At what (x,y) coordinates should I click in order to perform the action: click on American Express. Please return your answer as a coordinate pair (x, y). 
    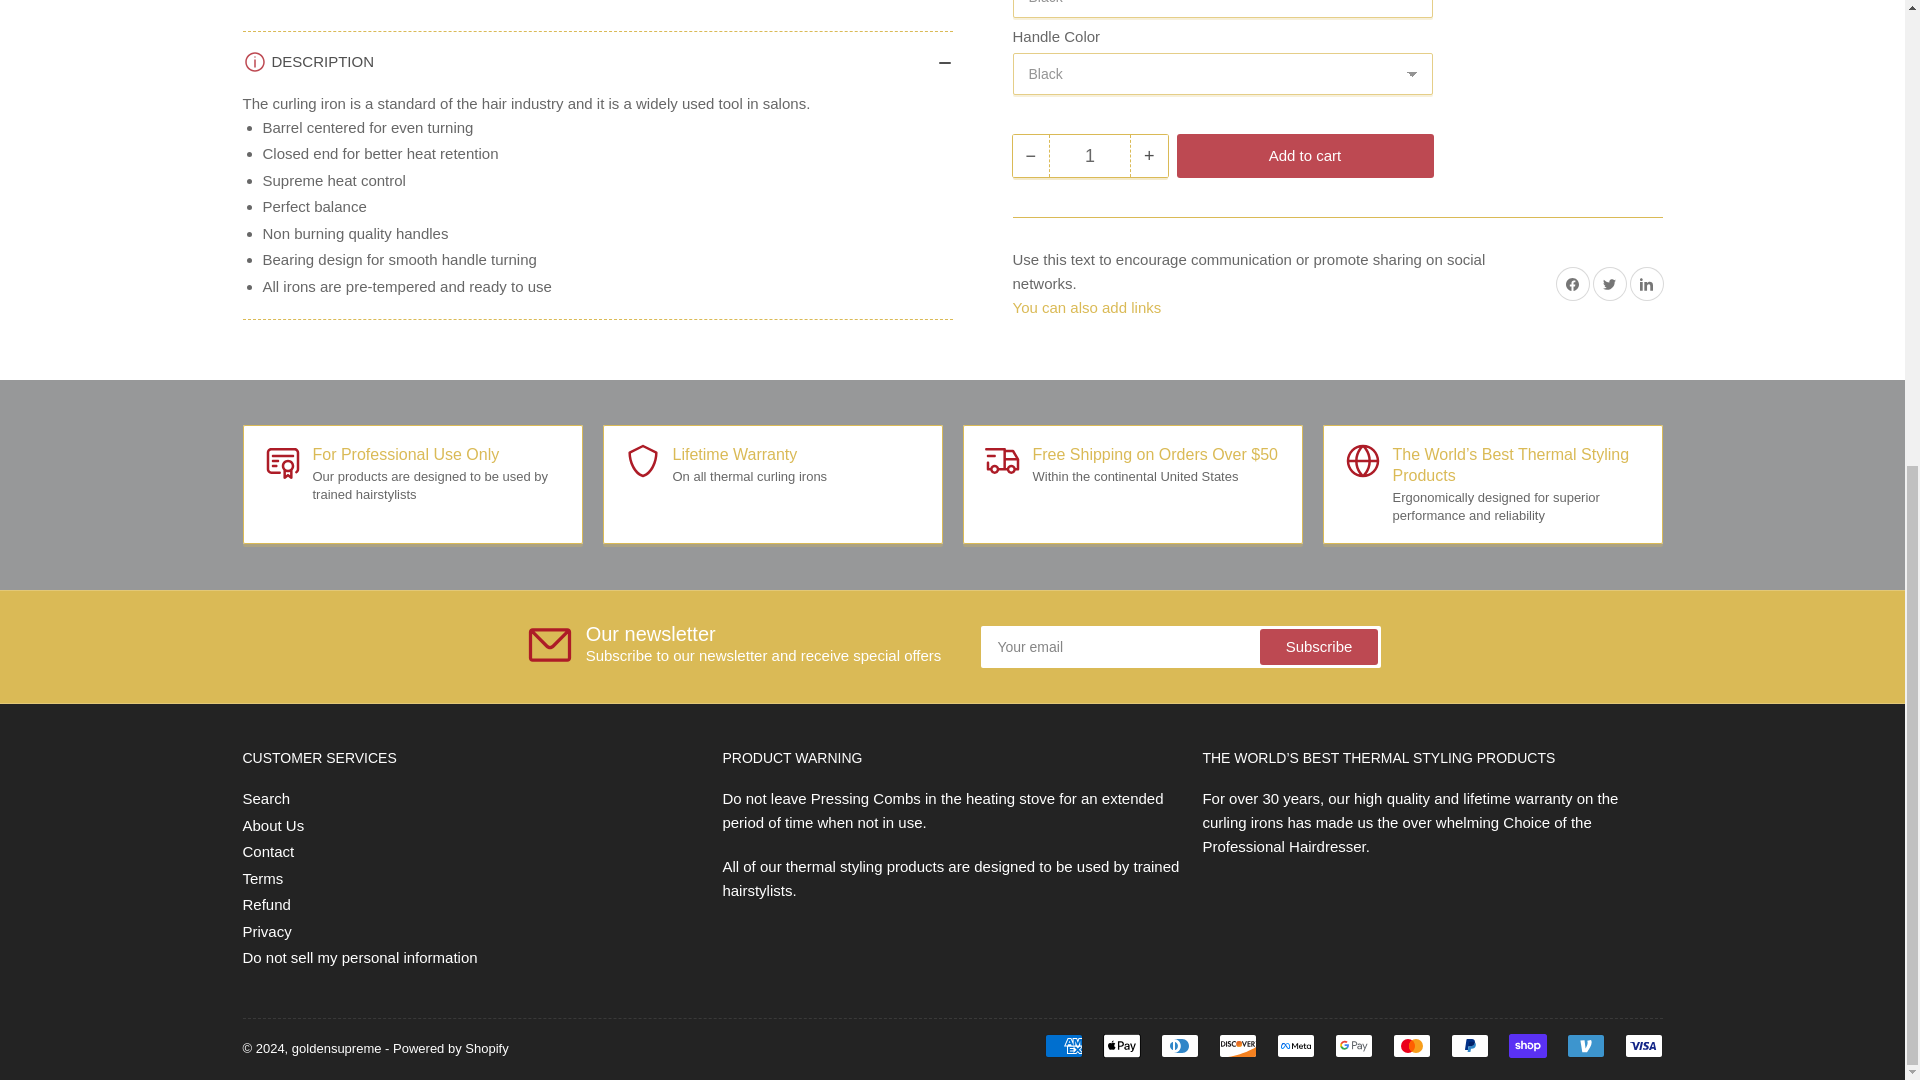
    Looking at the image, I should click on (1063, 1046).